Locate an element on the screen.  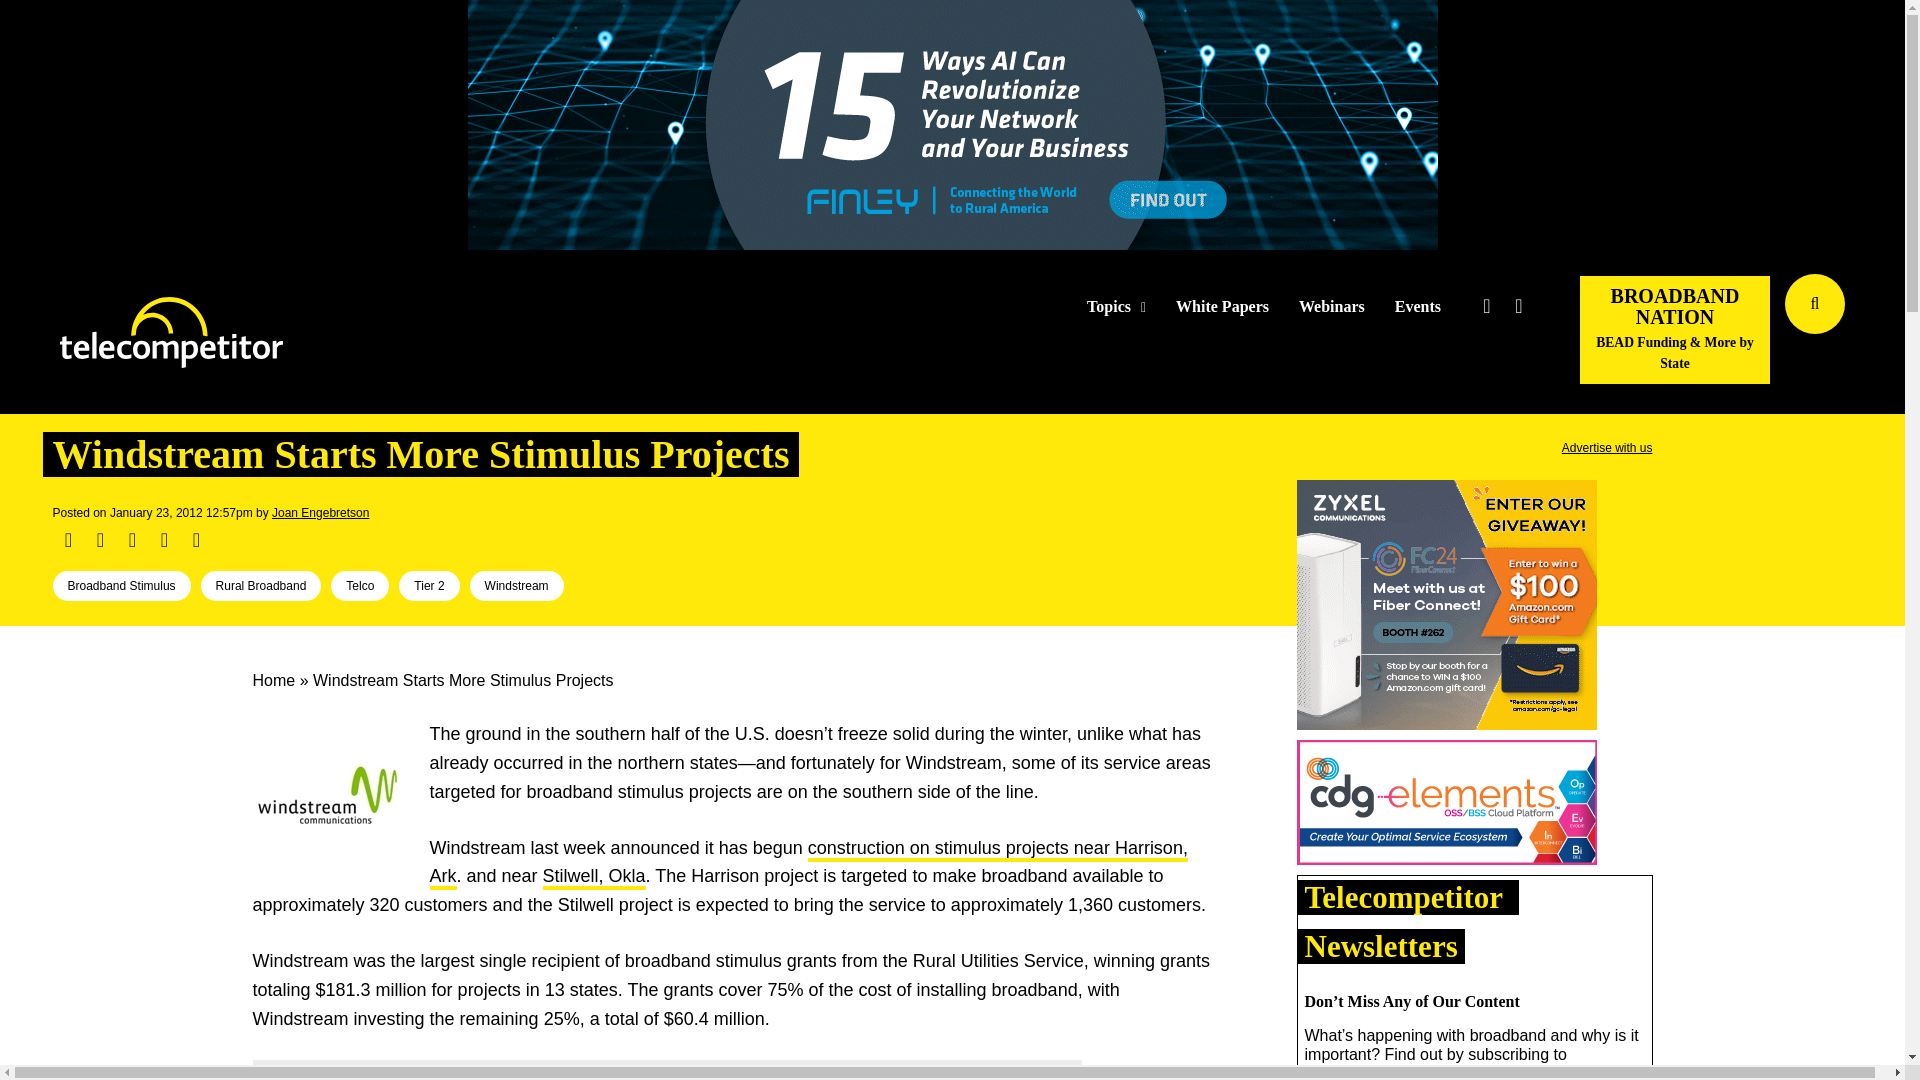
Search is located at coordinates (1886, 333).